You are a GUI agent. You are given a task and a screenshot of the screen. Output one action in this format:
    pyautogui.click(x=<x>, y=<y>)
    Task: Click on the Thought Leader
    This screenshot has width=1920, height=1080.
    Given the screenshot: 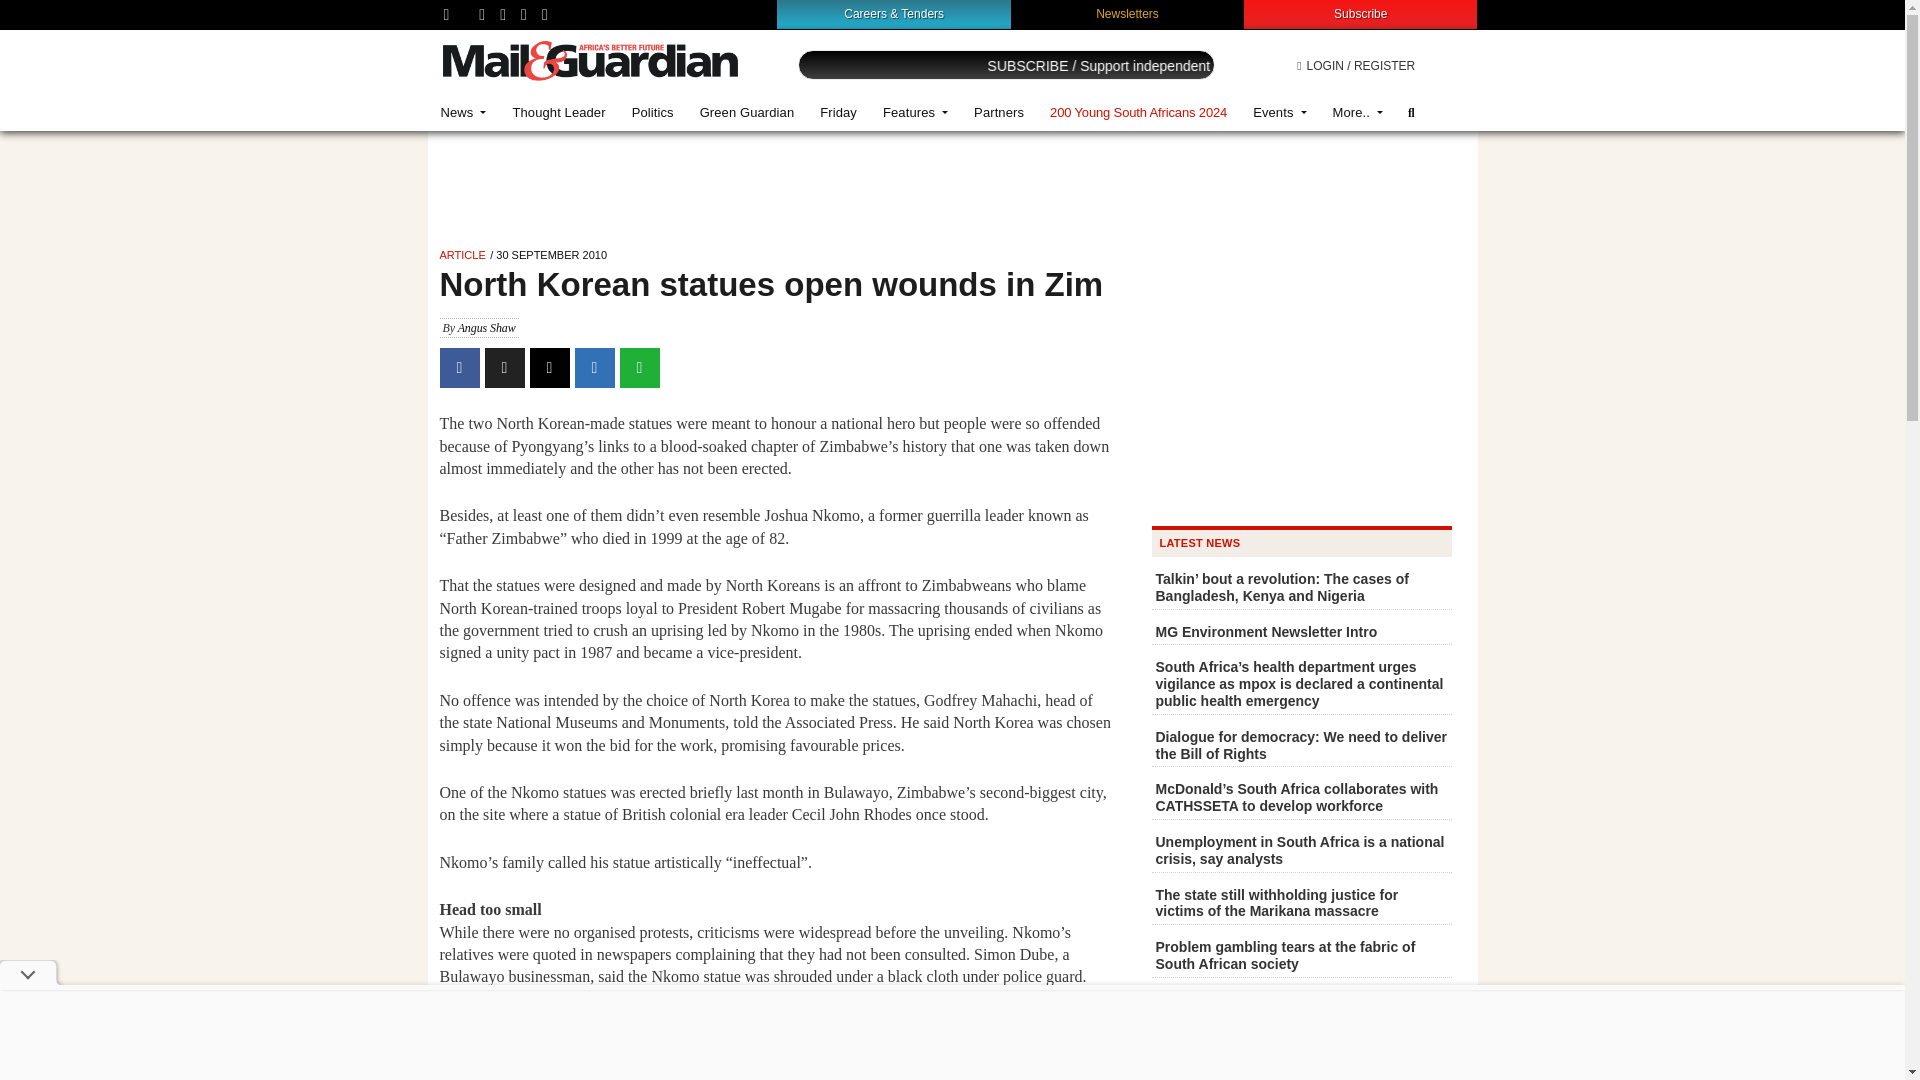 What is the action you would take?
    pyautogui.click(x=558, y=112)
    